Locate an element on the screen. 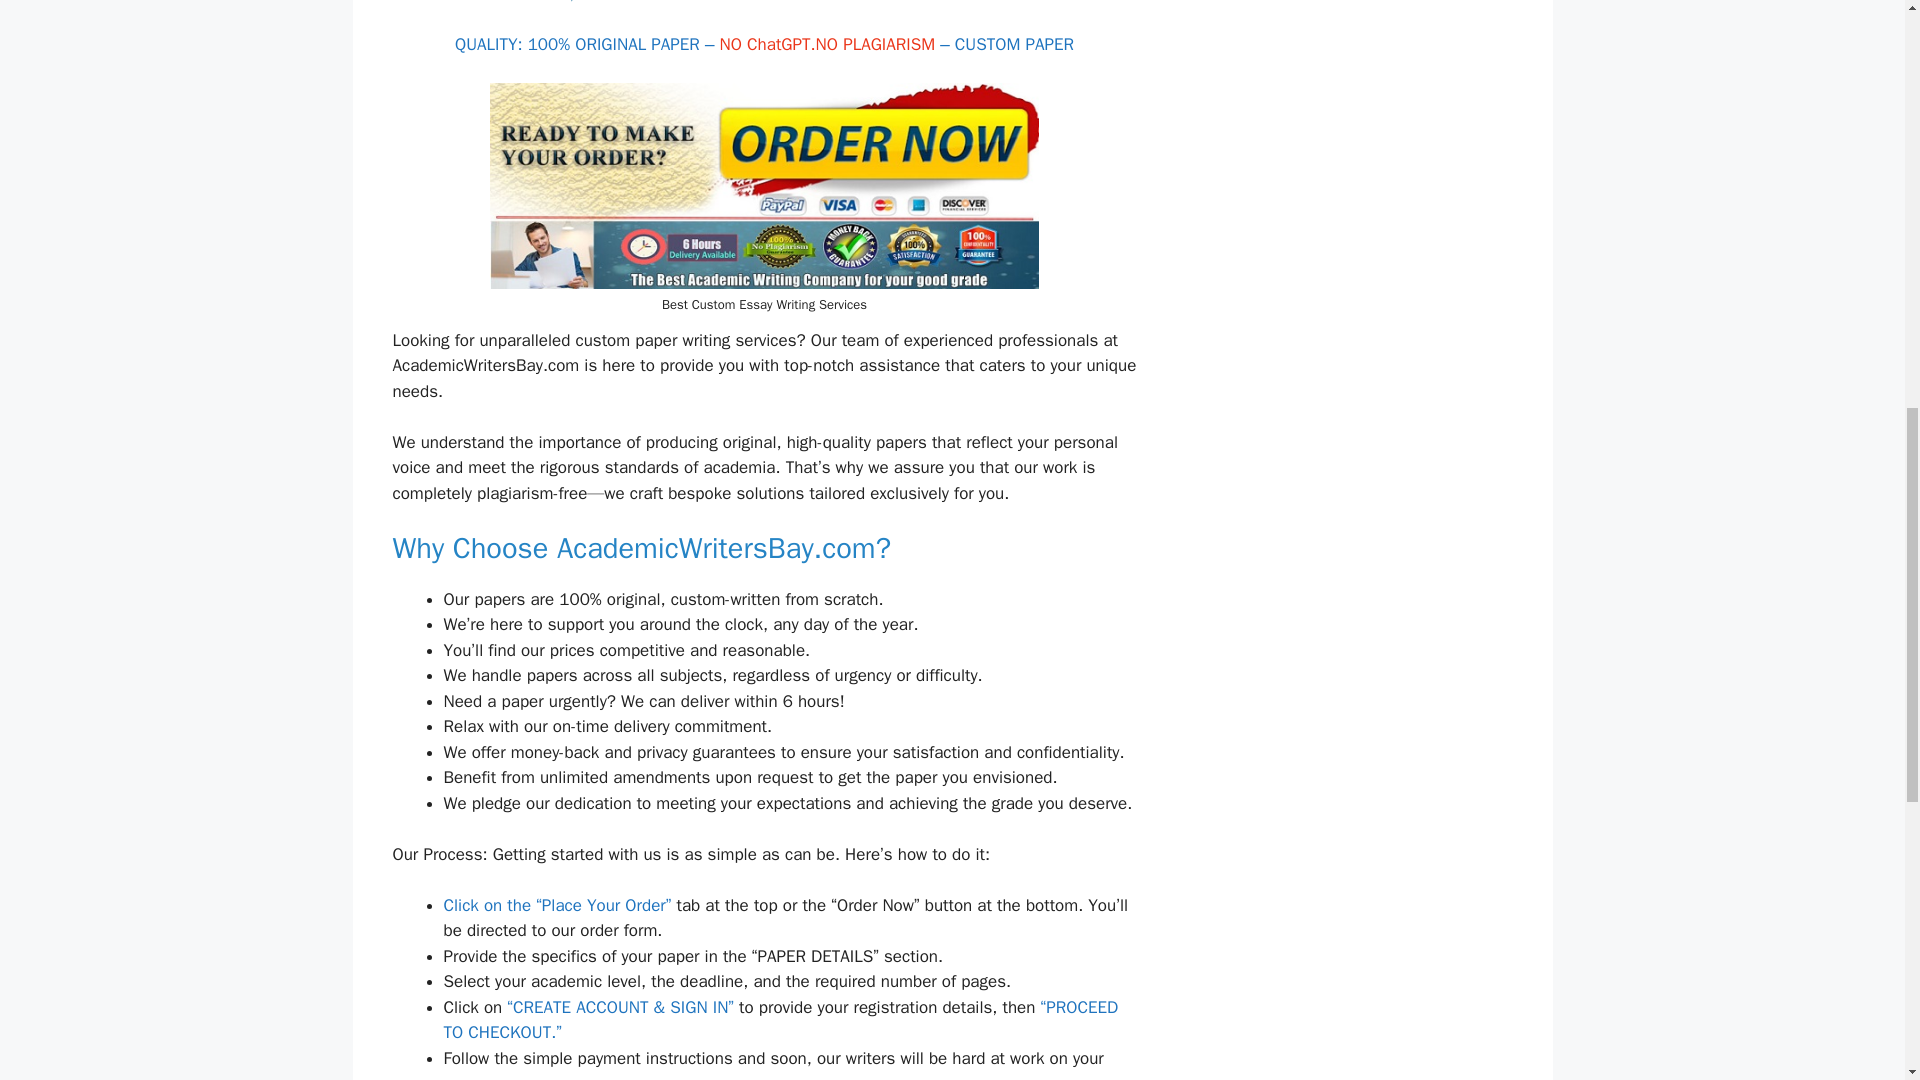  NO ChatGPT.NO PLAGIARISM is located at coordinates (828, 44).